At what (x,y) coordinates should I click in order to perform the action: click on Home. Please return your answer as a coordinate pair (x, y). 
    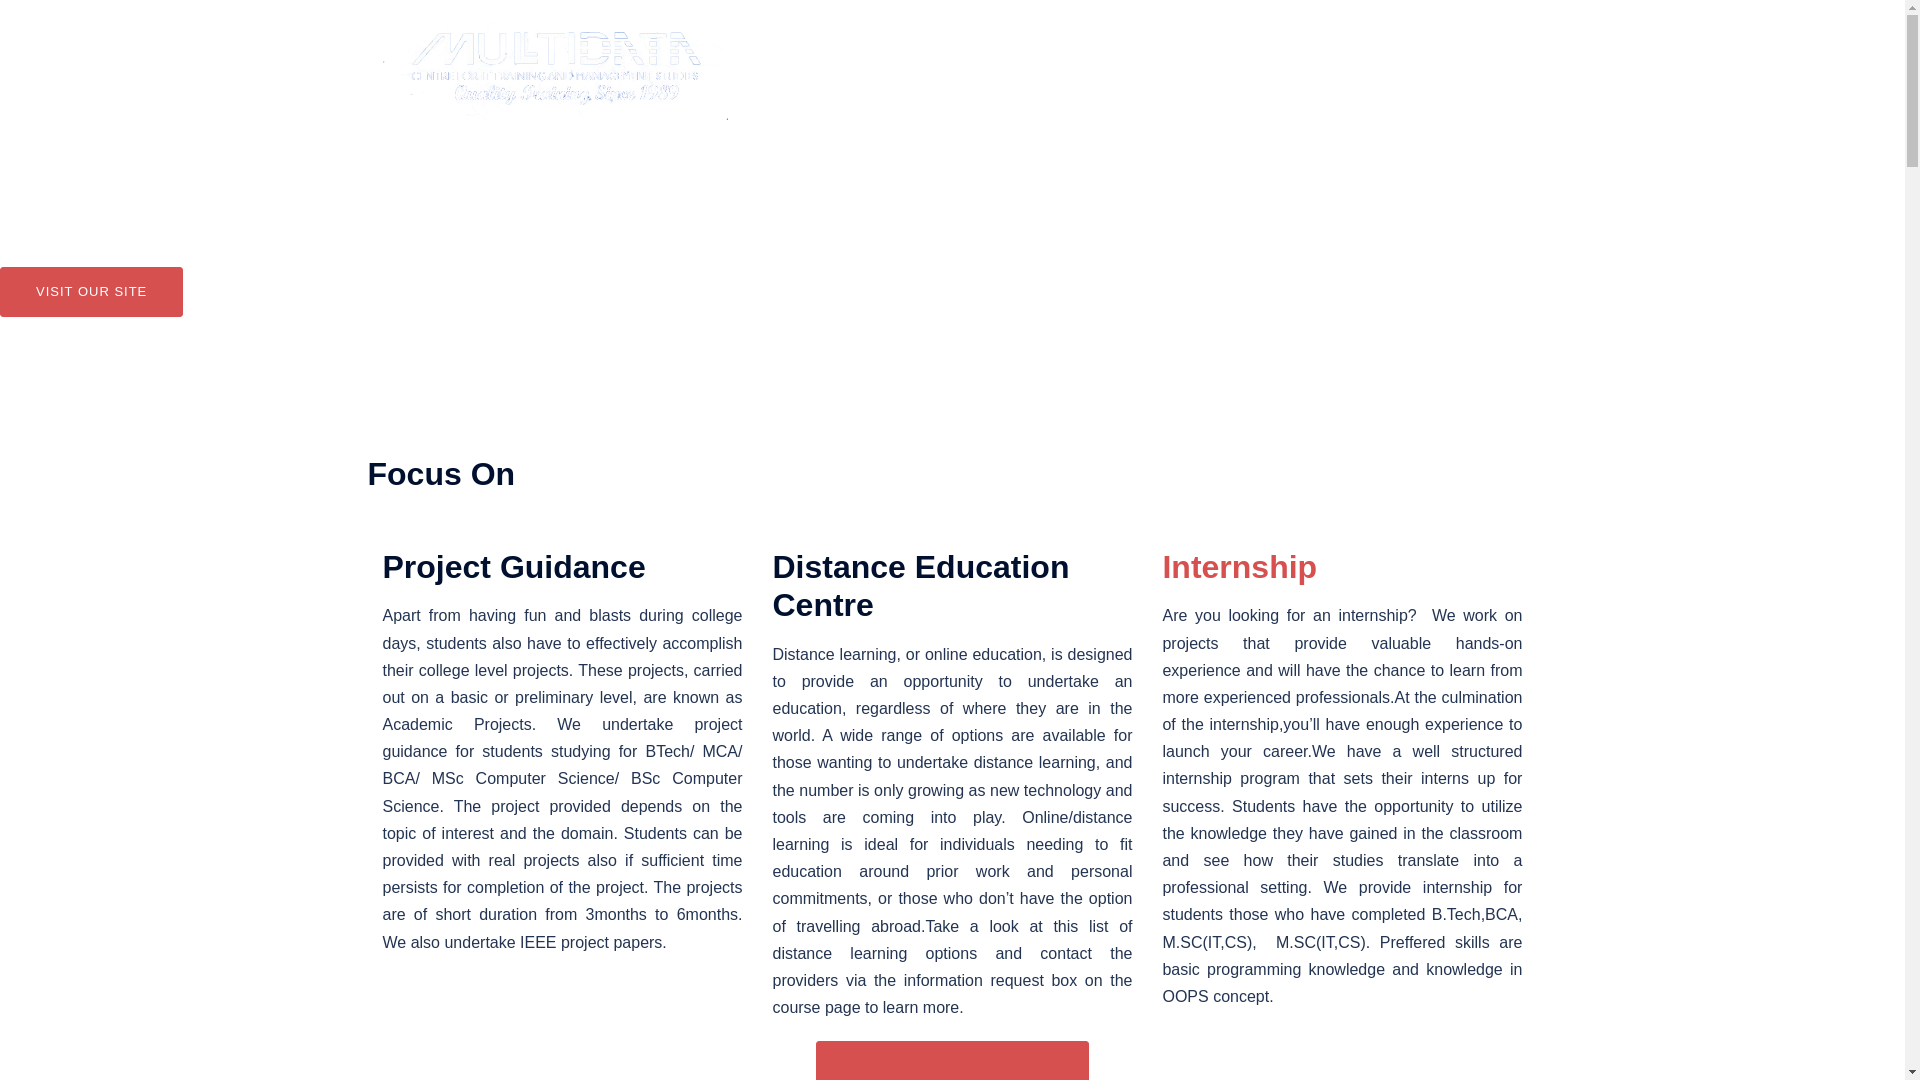
    Looking at the image, I should click on (804, 58).